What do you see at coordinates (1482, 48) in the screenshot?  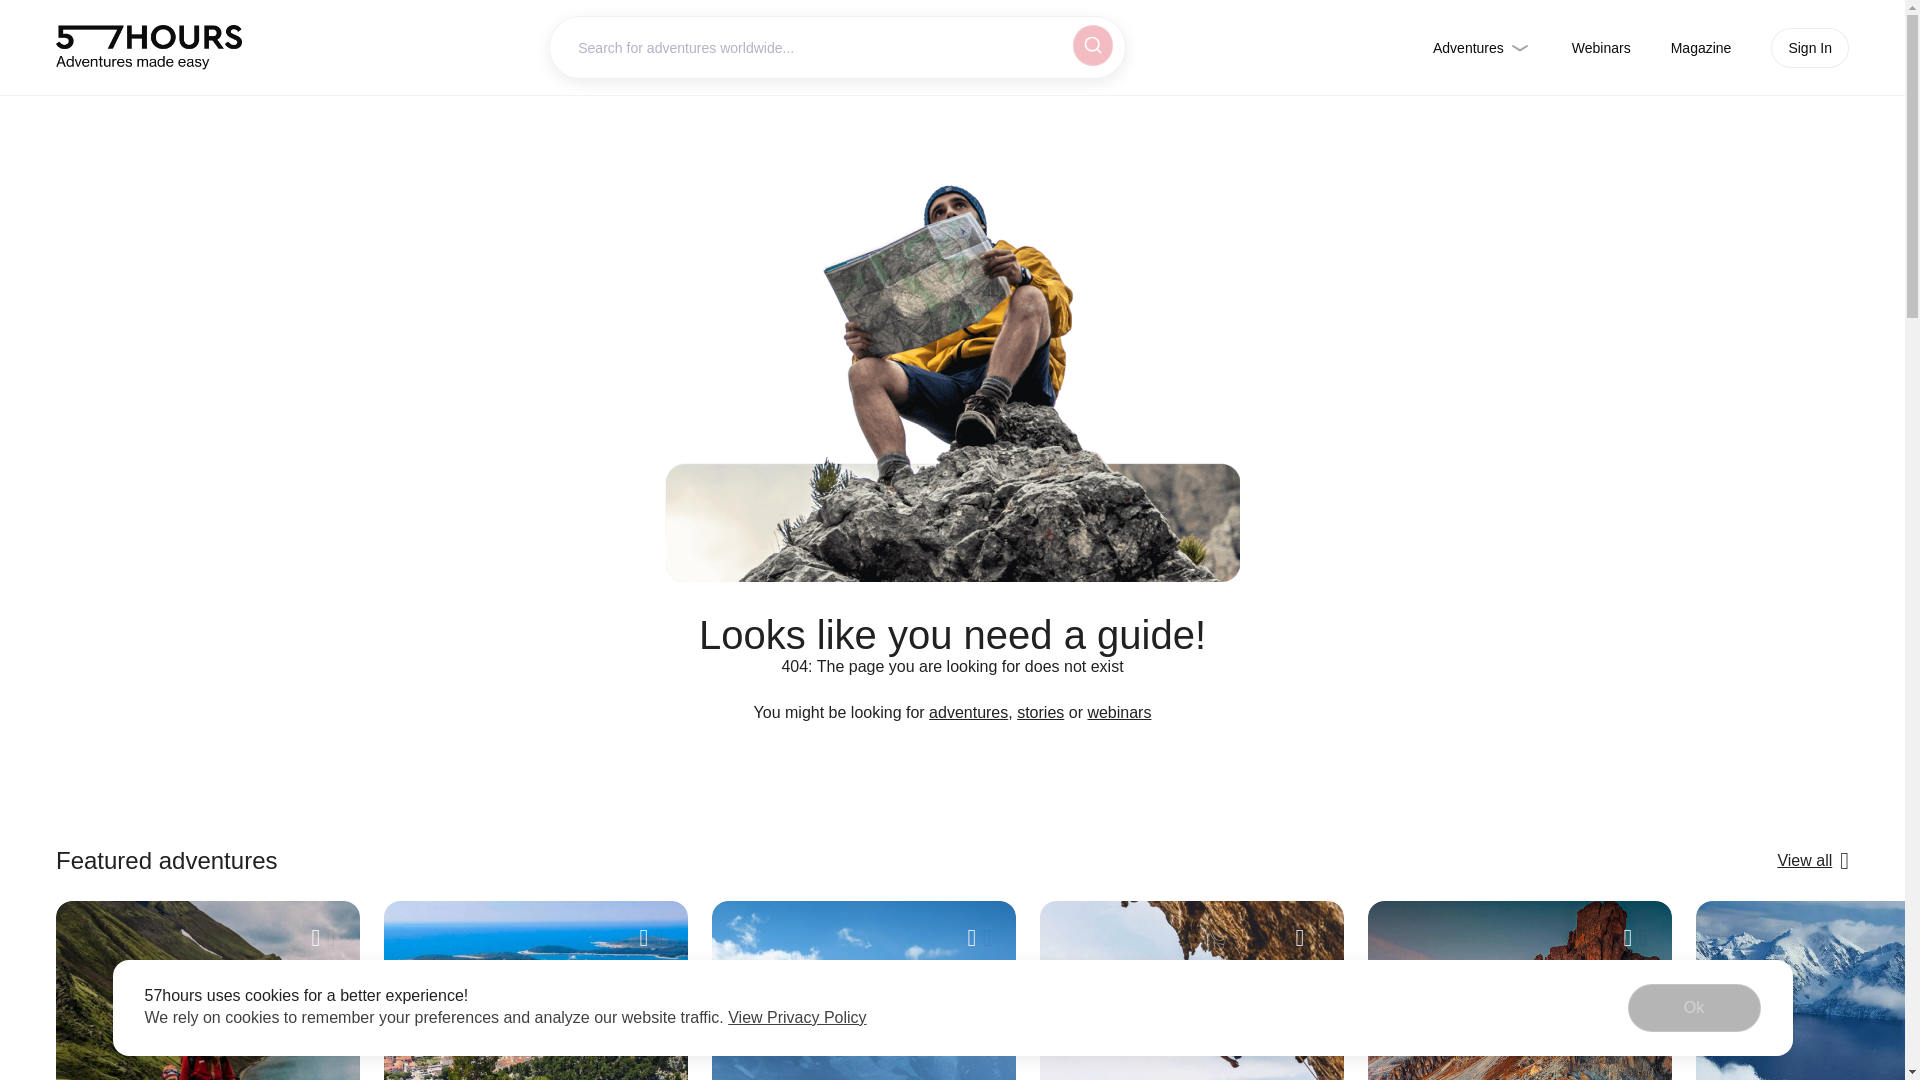 I see `Adventures` at bounding box center [1482, 48].